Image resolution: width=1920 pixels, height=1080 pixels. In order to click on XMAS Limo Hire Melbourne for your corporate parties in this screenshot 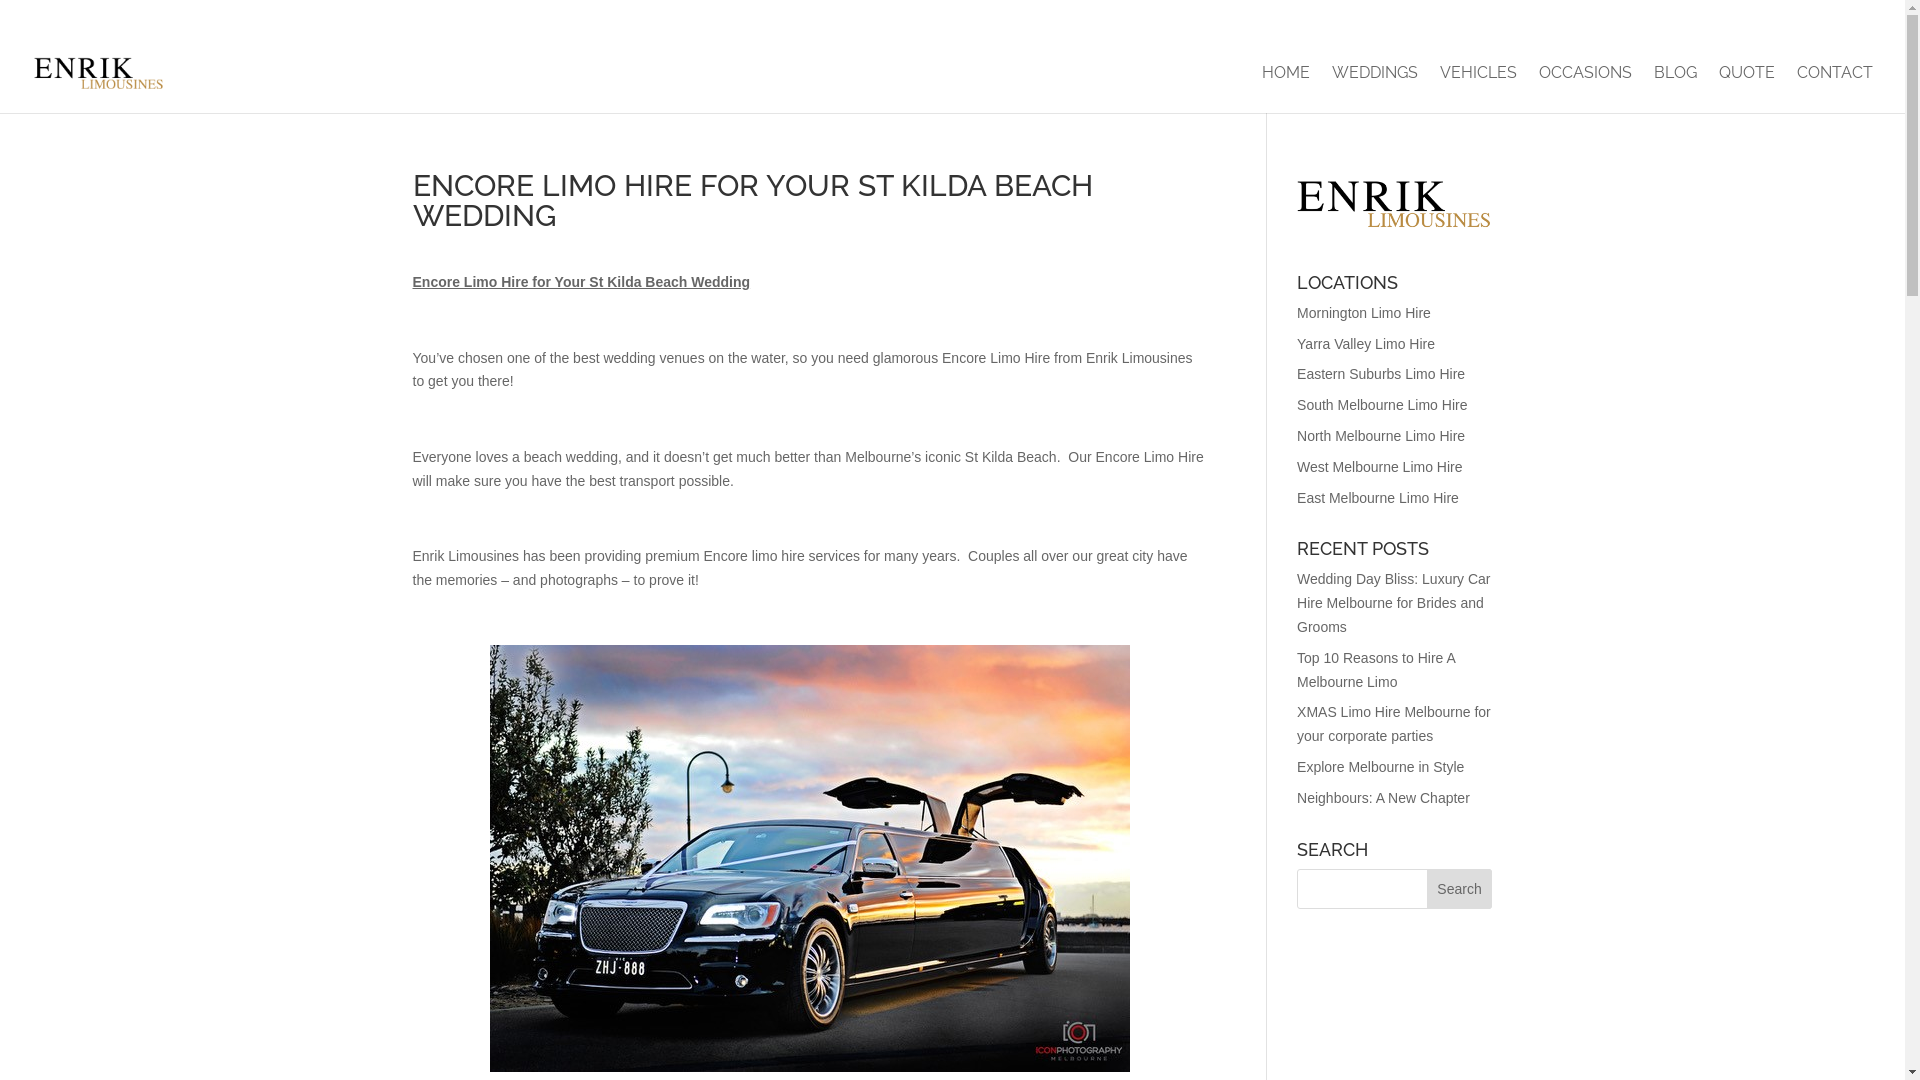, I will do `click(1394, 724)`.